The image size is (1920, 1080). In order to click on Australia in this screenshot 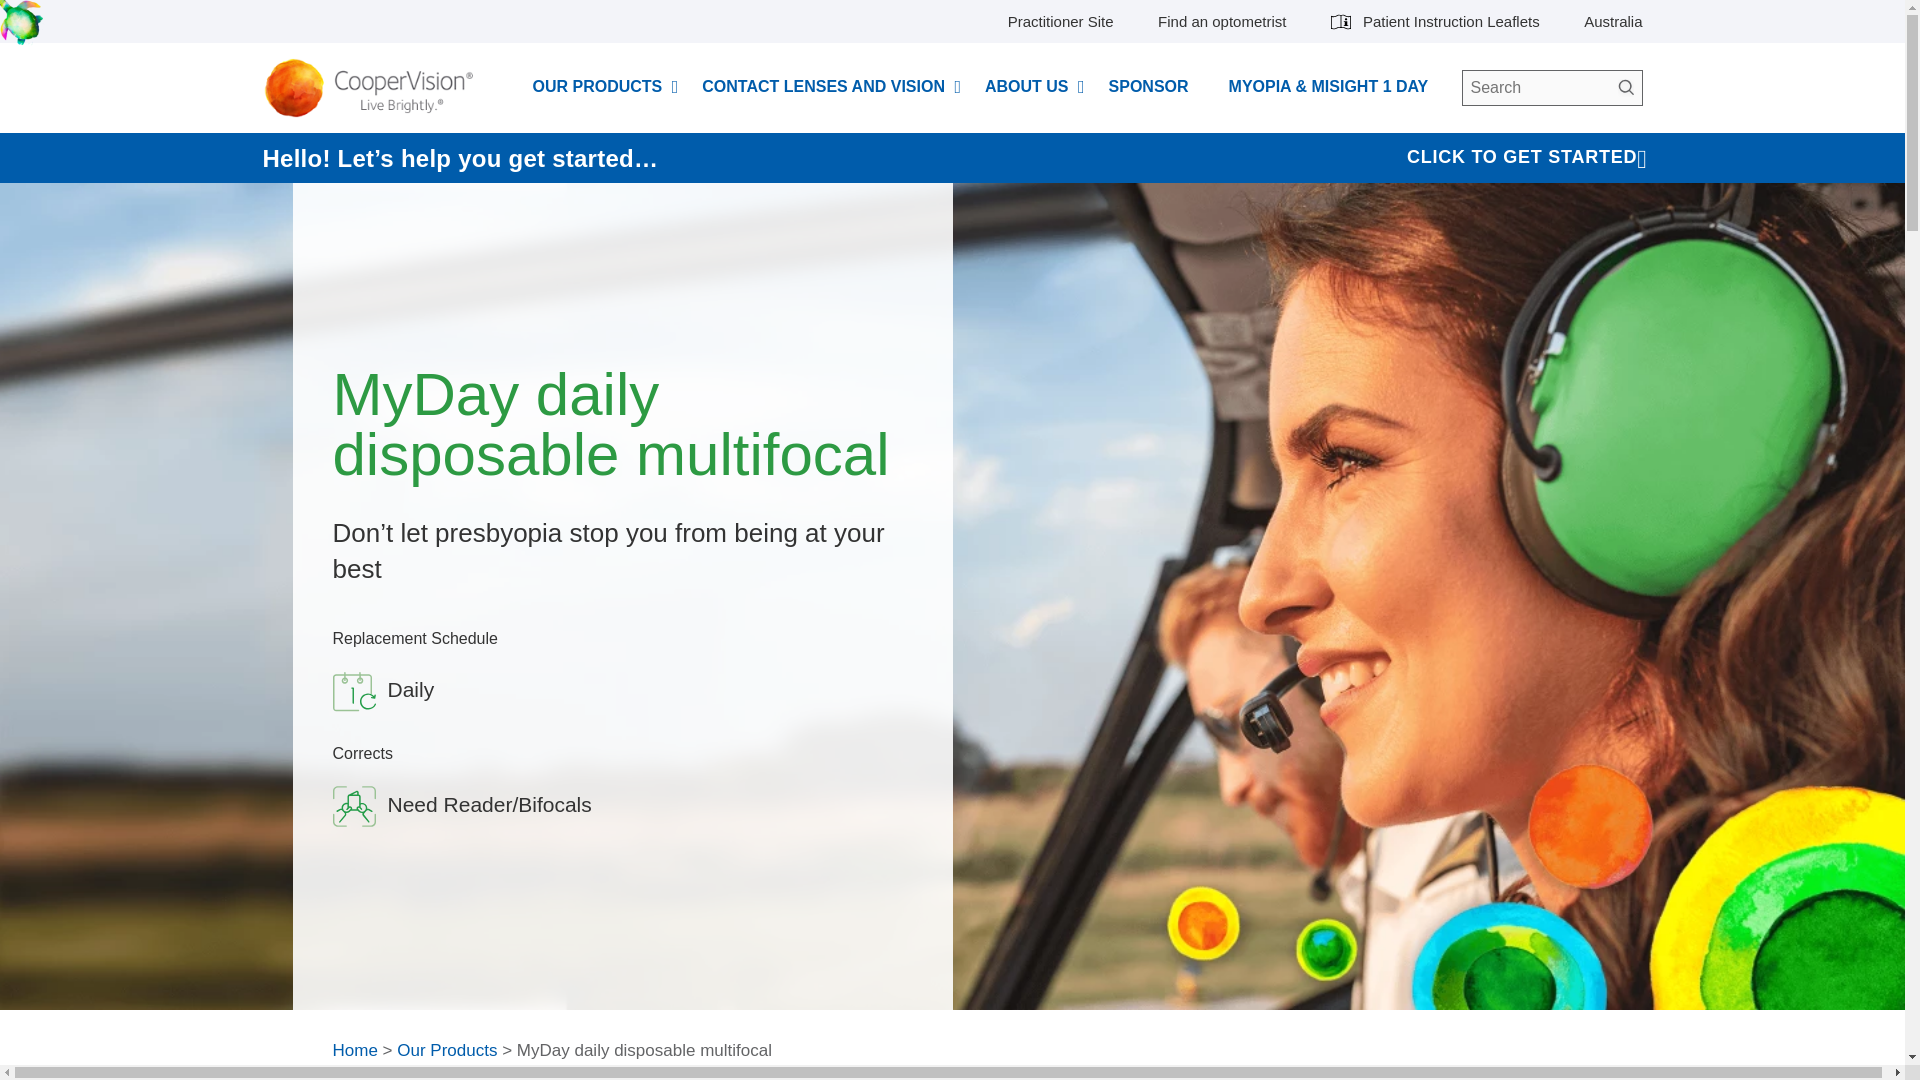, I will do `click(1612, 22)`.